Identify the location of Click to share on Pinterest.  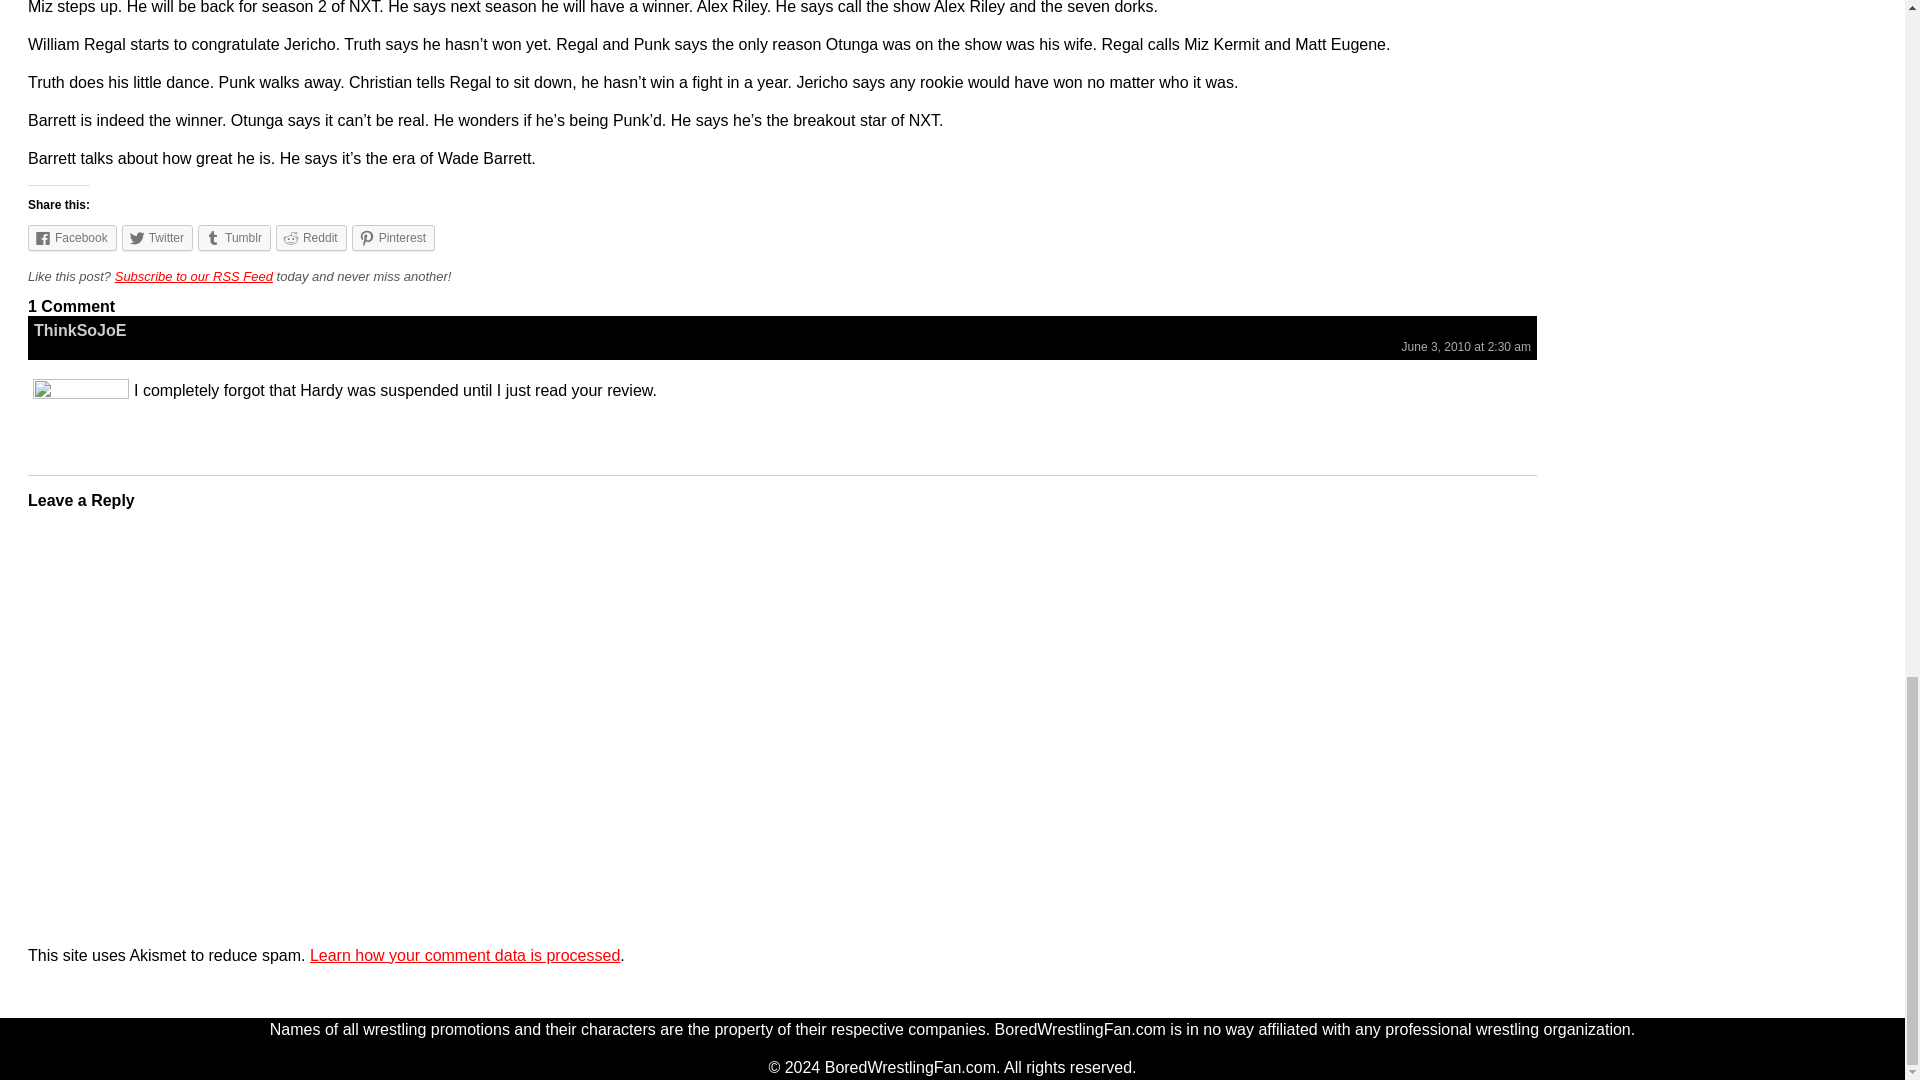
(393, 237).